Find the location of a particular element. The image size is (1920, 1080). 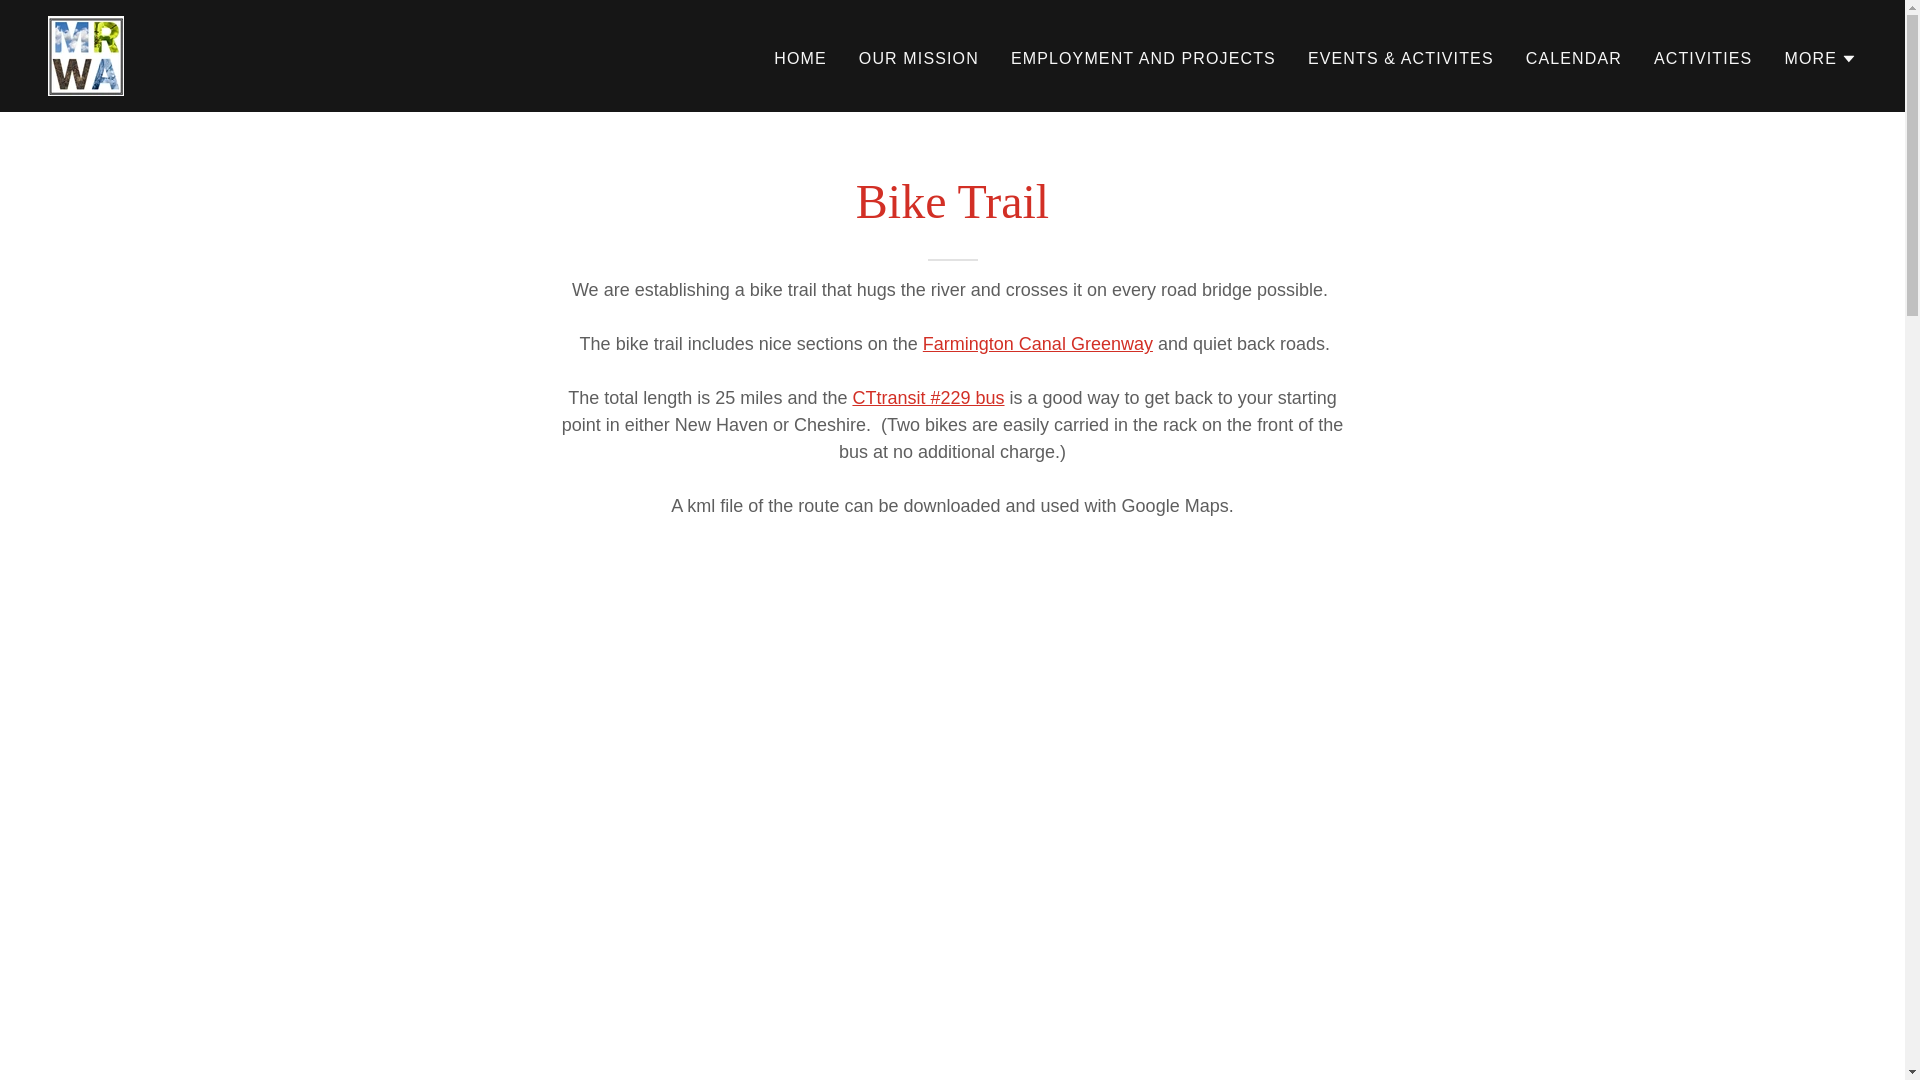

OUR MISSION is located at coordinates (918, 57).